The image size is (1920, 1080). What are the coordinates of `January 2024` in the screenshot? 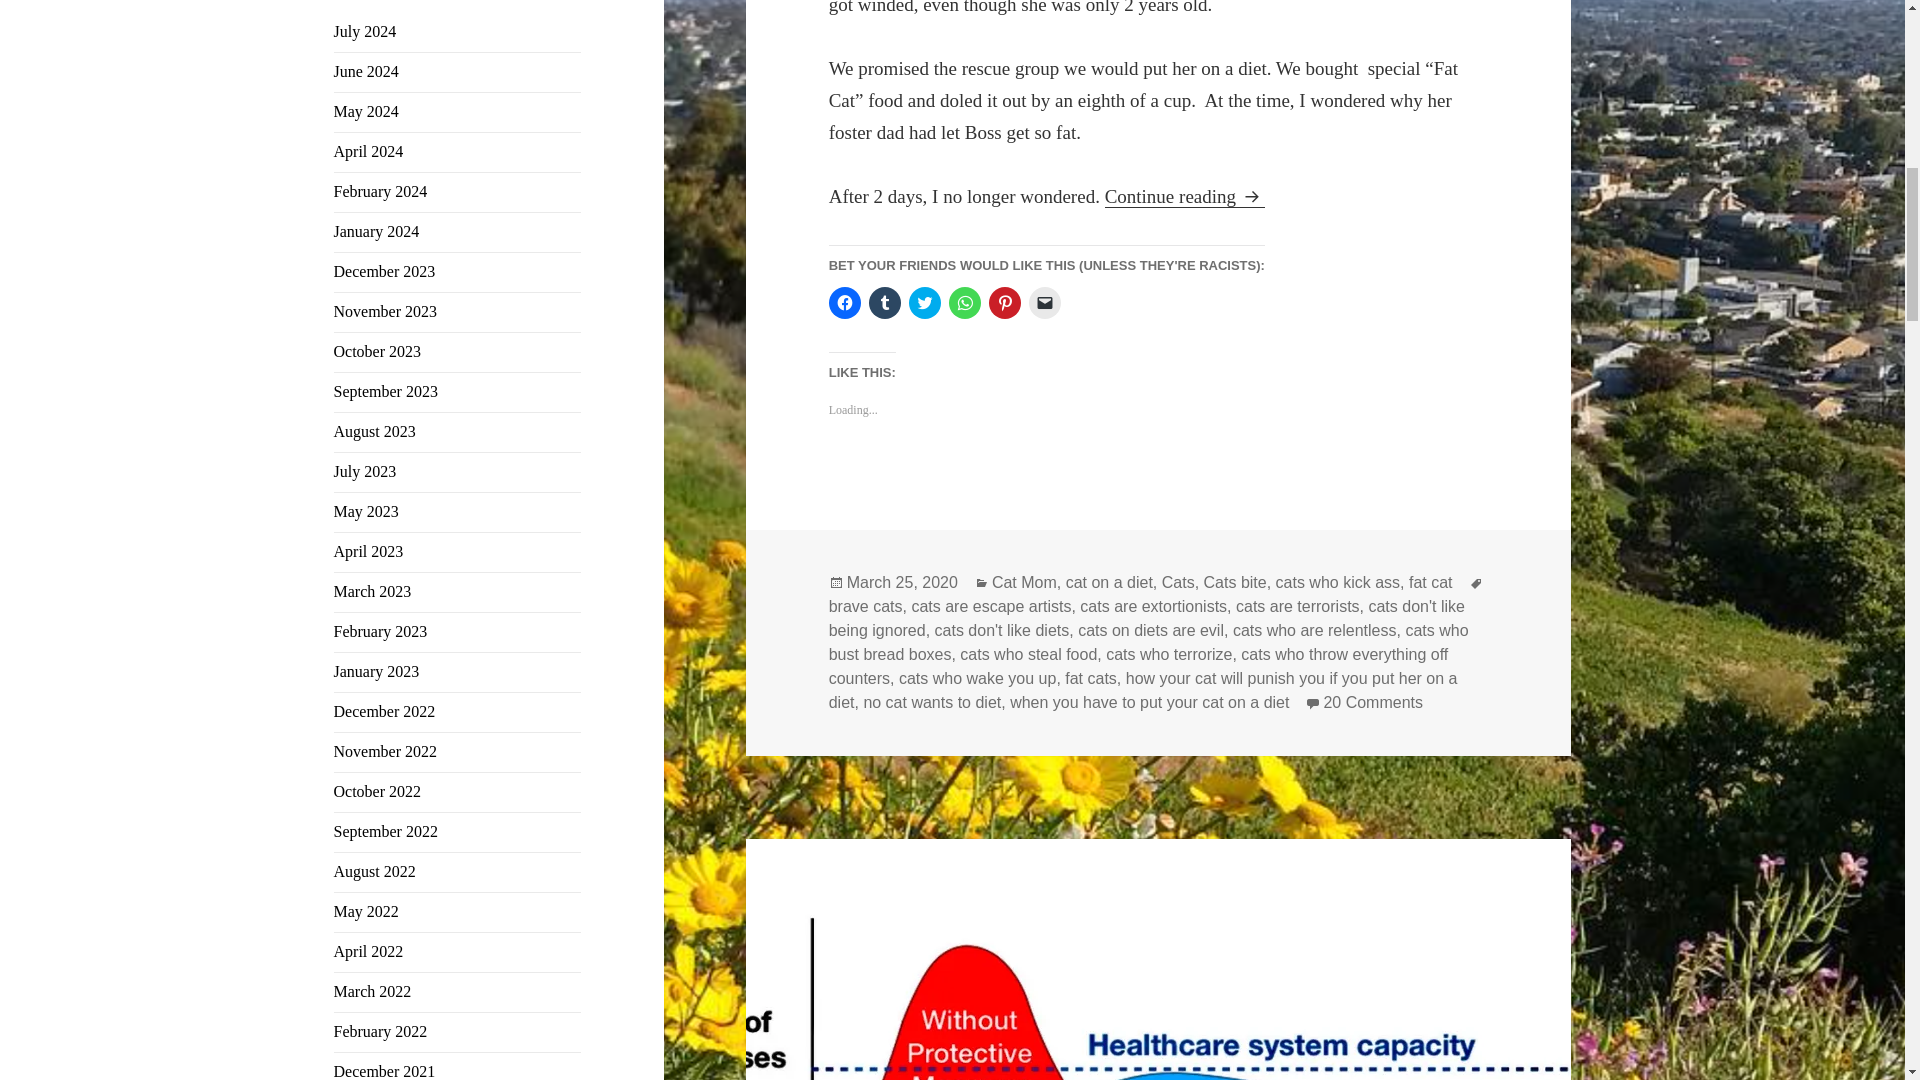 It's located at (377, 230).